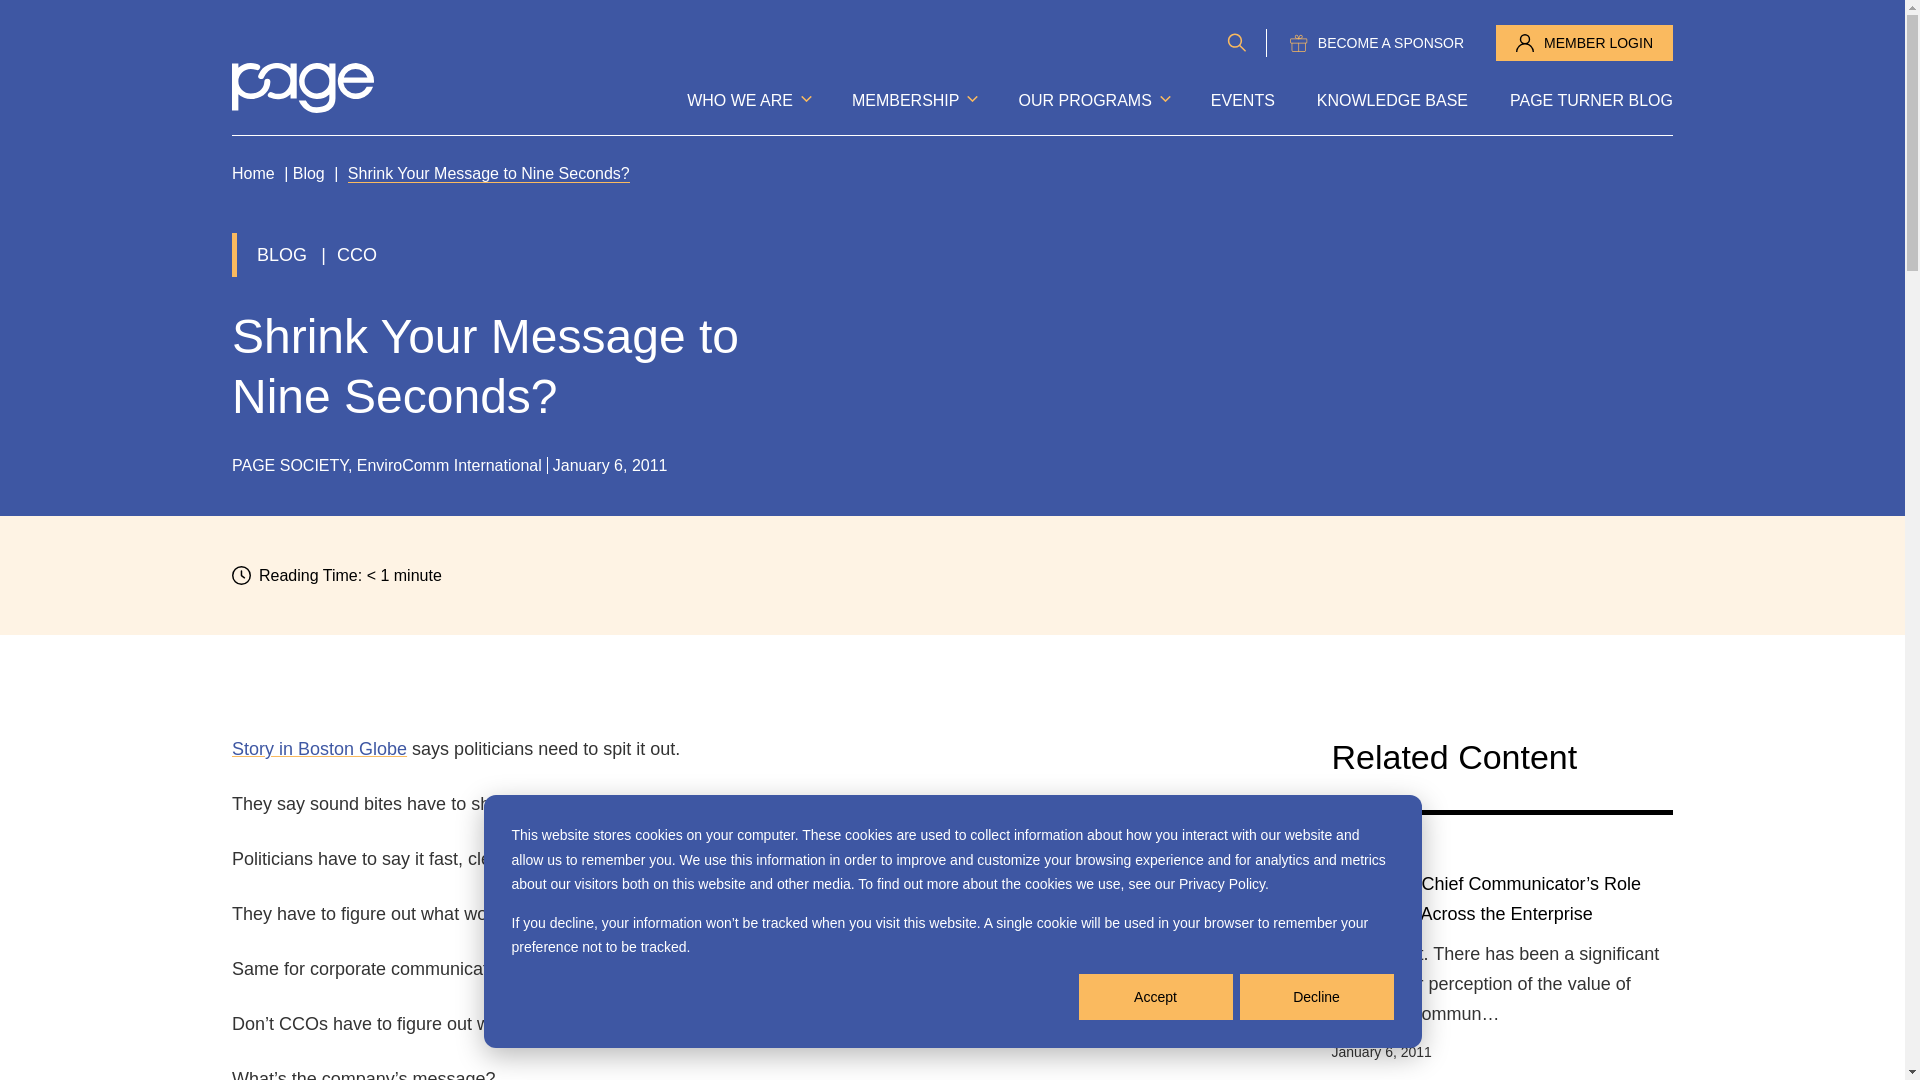  I want to click on MEMBER LOGIN, so click(1584, 42).